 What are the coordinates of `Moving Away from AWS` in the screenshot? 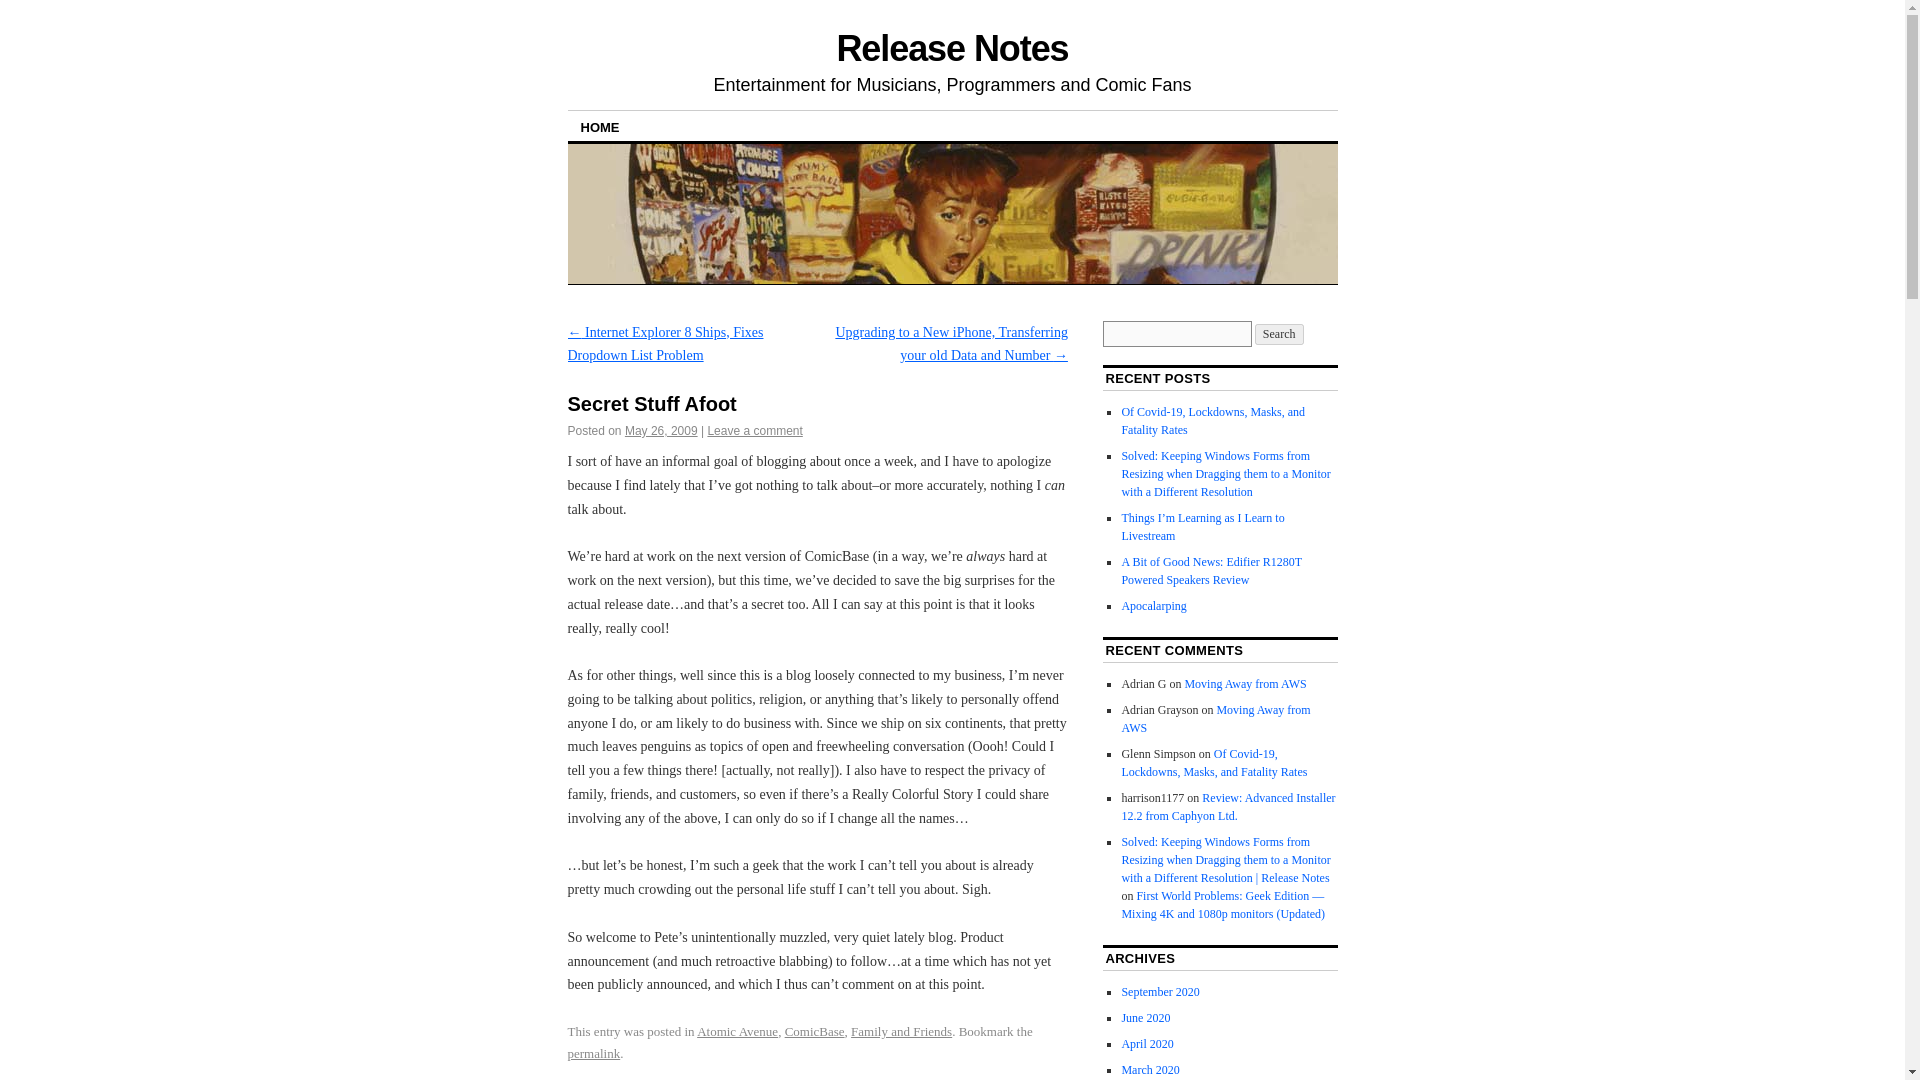 It's located at (1244, 684).